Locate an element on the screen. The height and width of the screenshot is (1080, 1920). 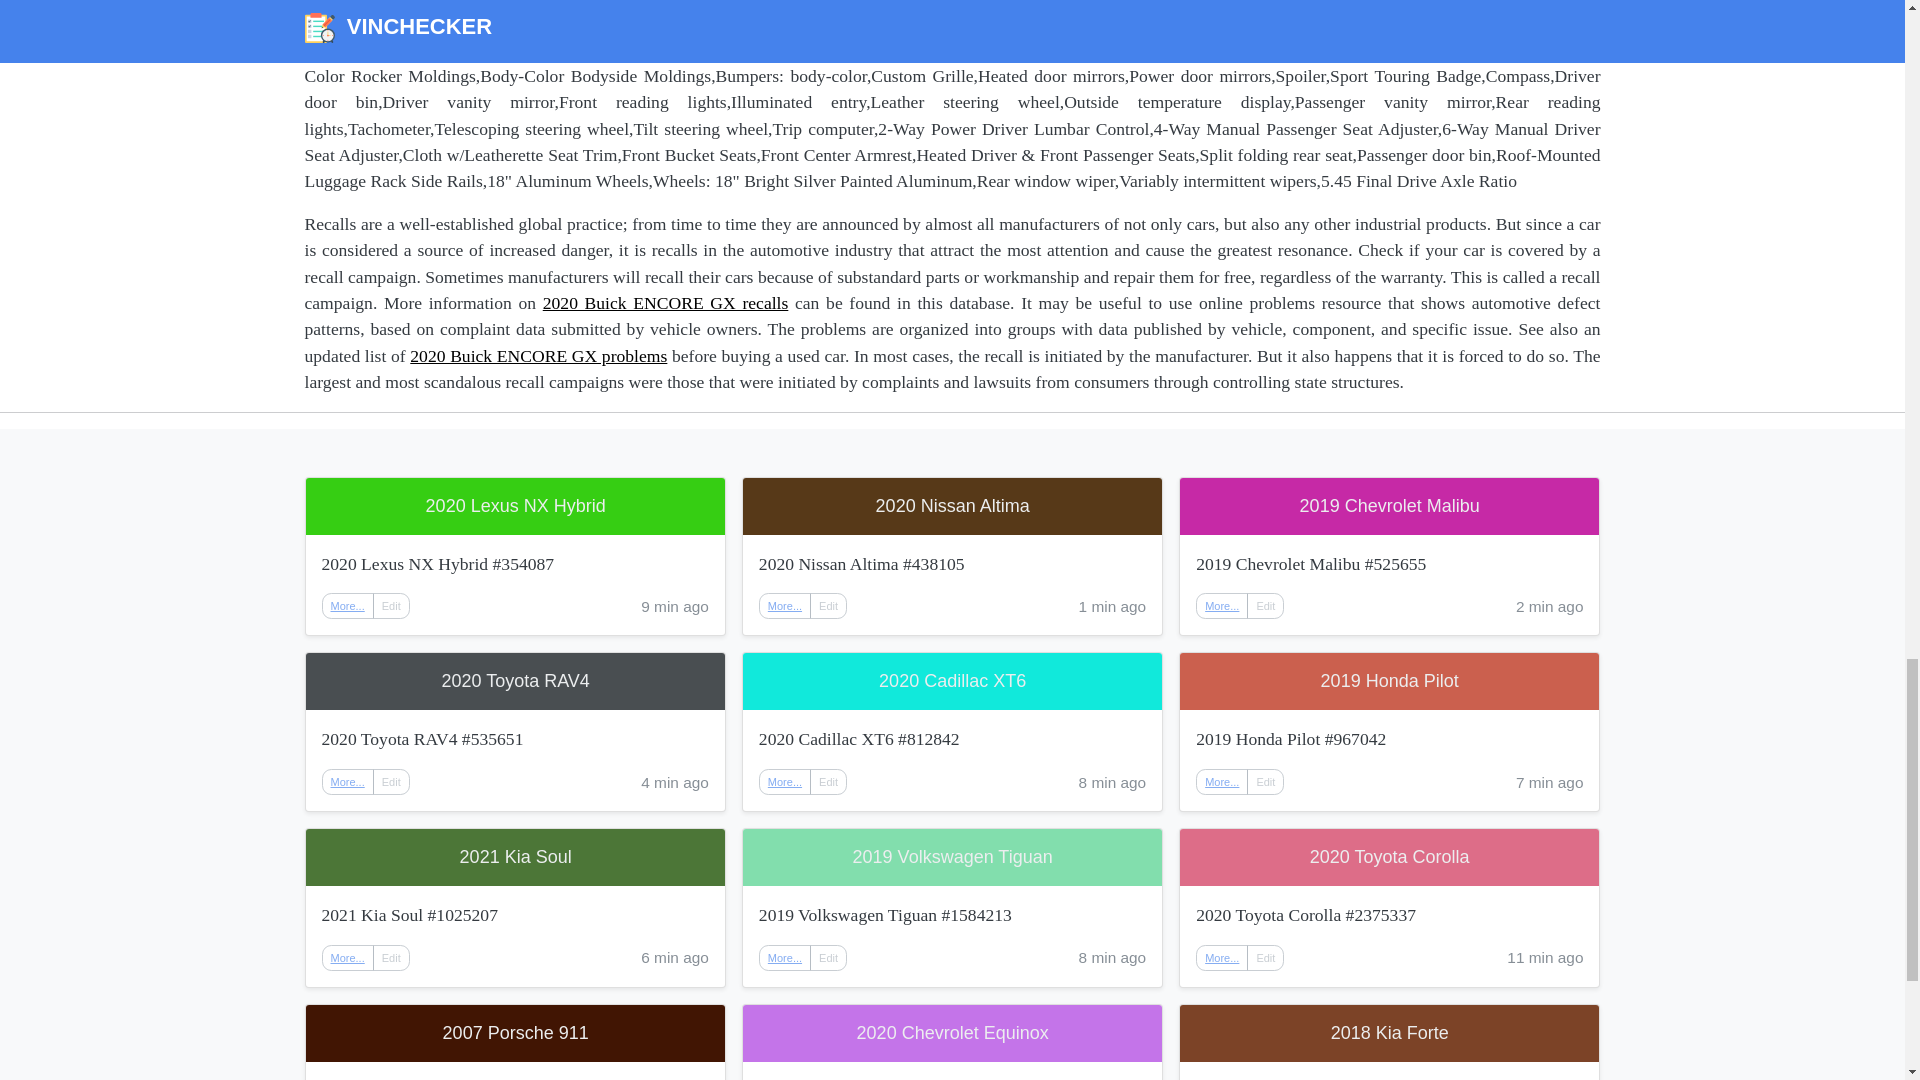
More... is located at coordinates (1222, 782).